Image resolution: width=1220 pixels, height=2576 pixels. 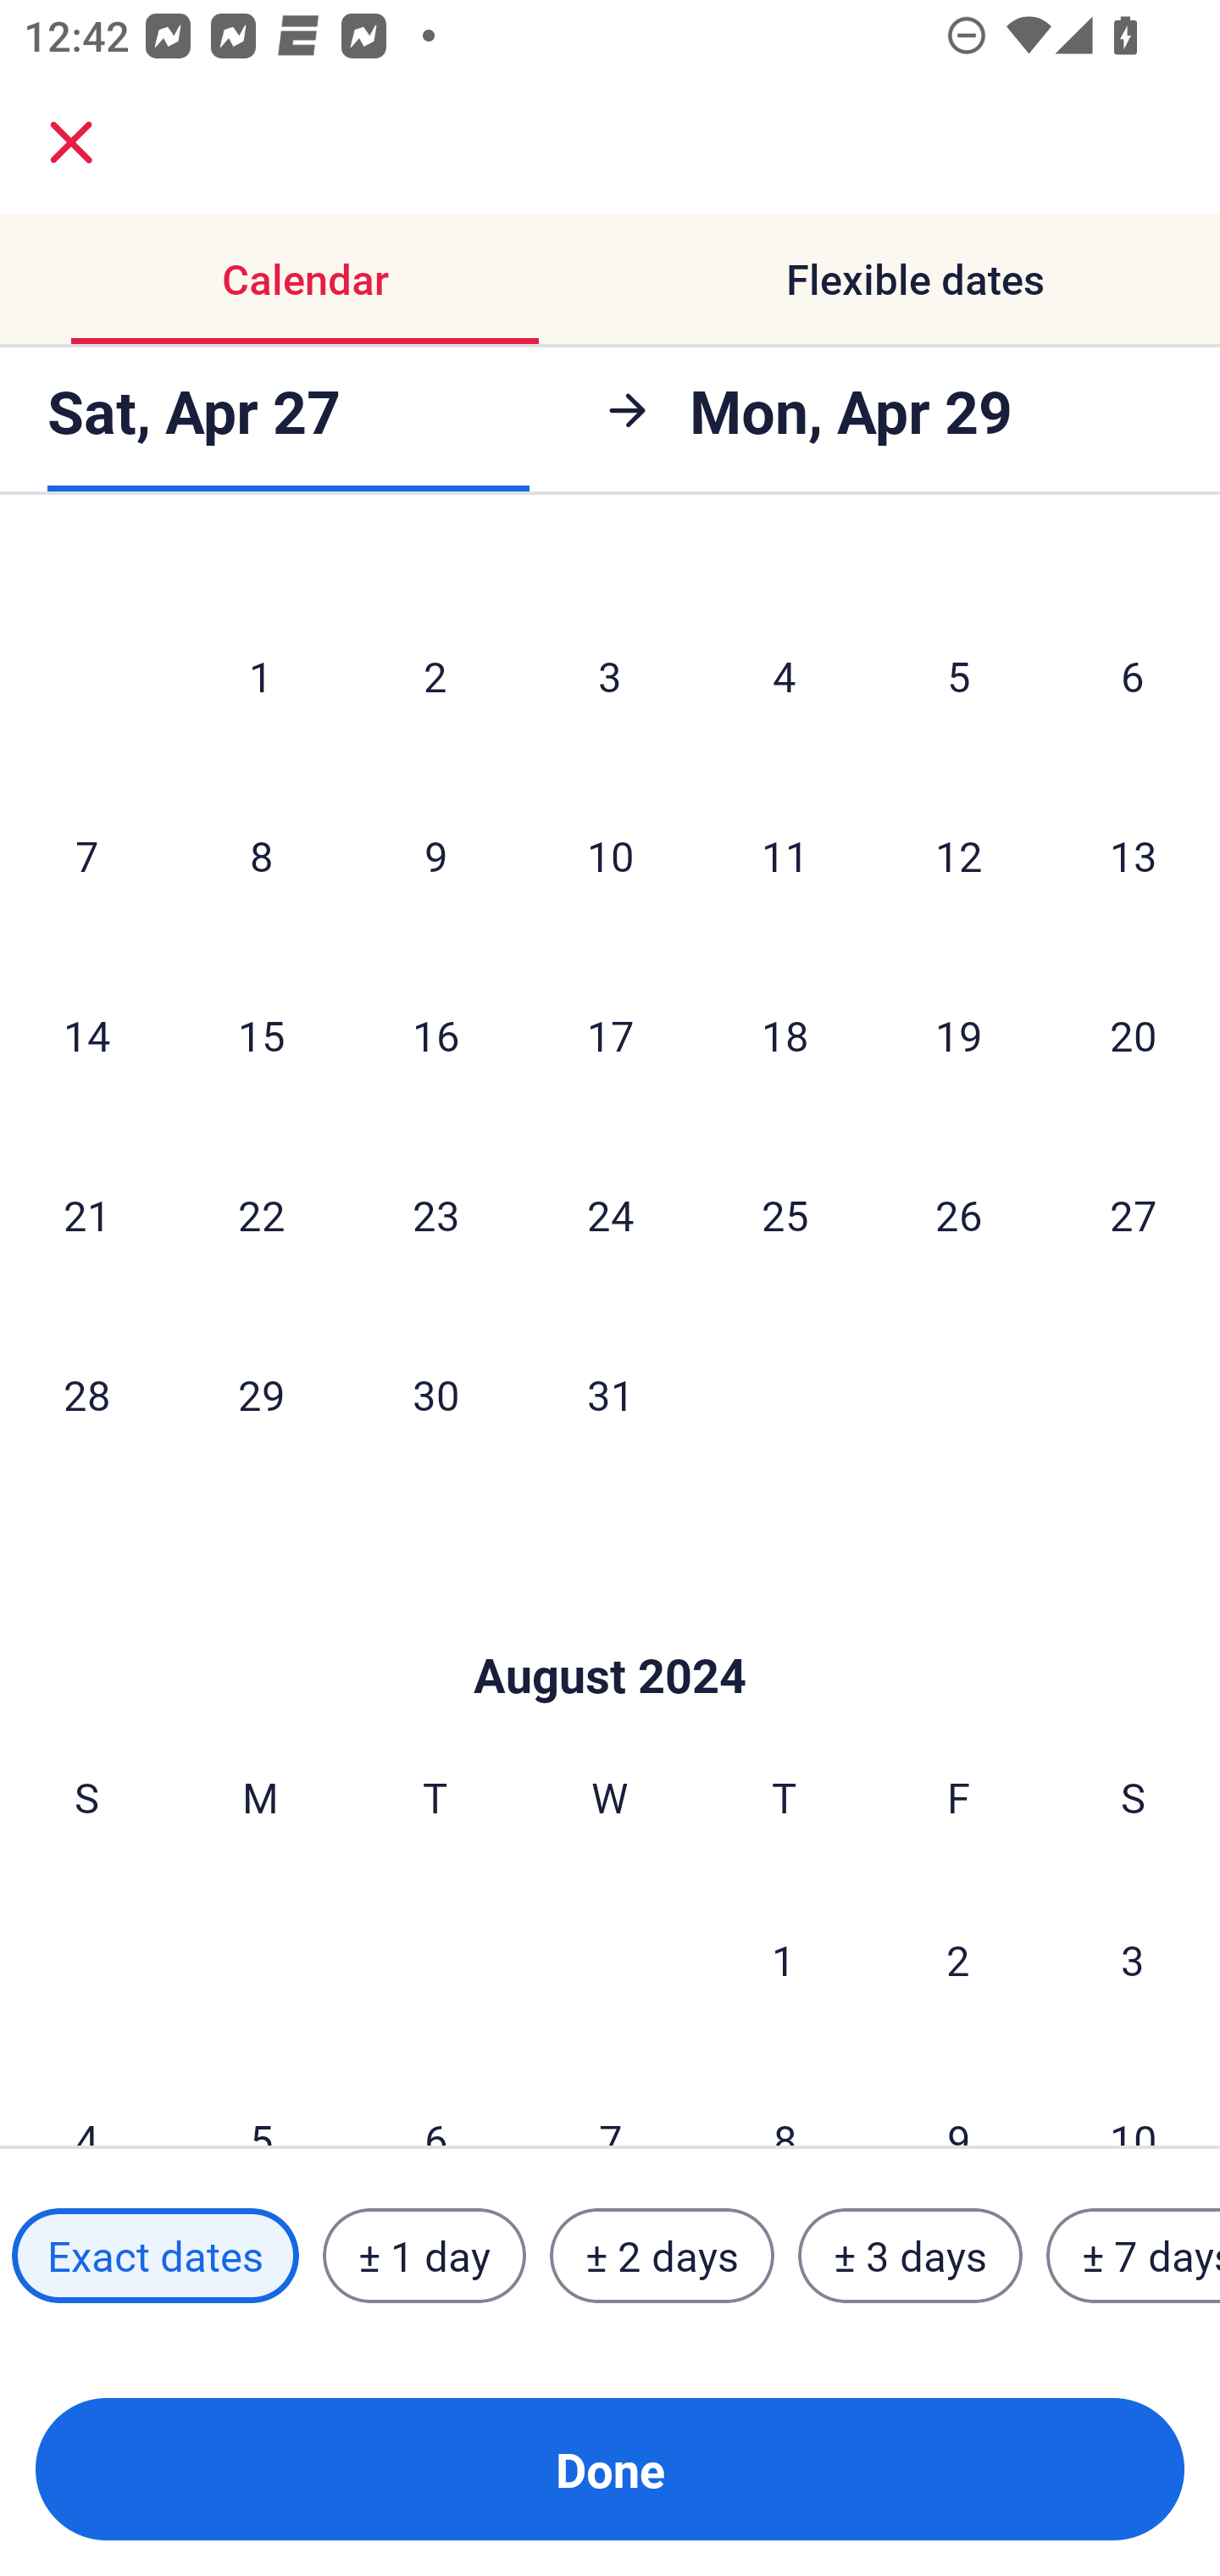 What do you see at coordinates (610, 1035) in the screenshot?
I see `17 Wednesday, July 17, 2024` at bounding box center [610, 1035].